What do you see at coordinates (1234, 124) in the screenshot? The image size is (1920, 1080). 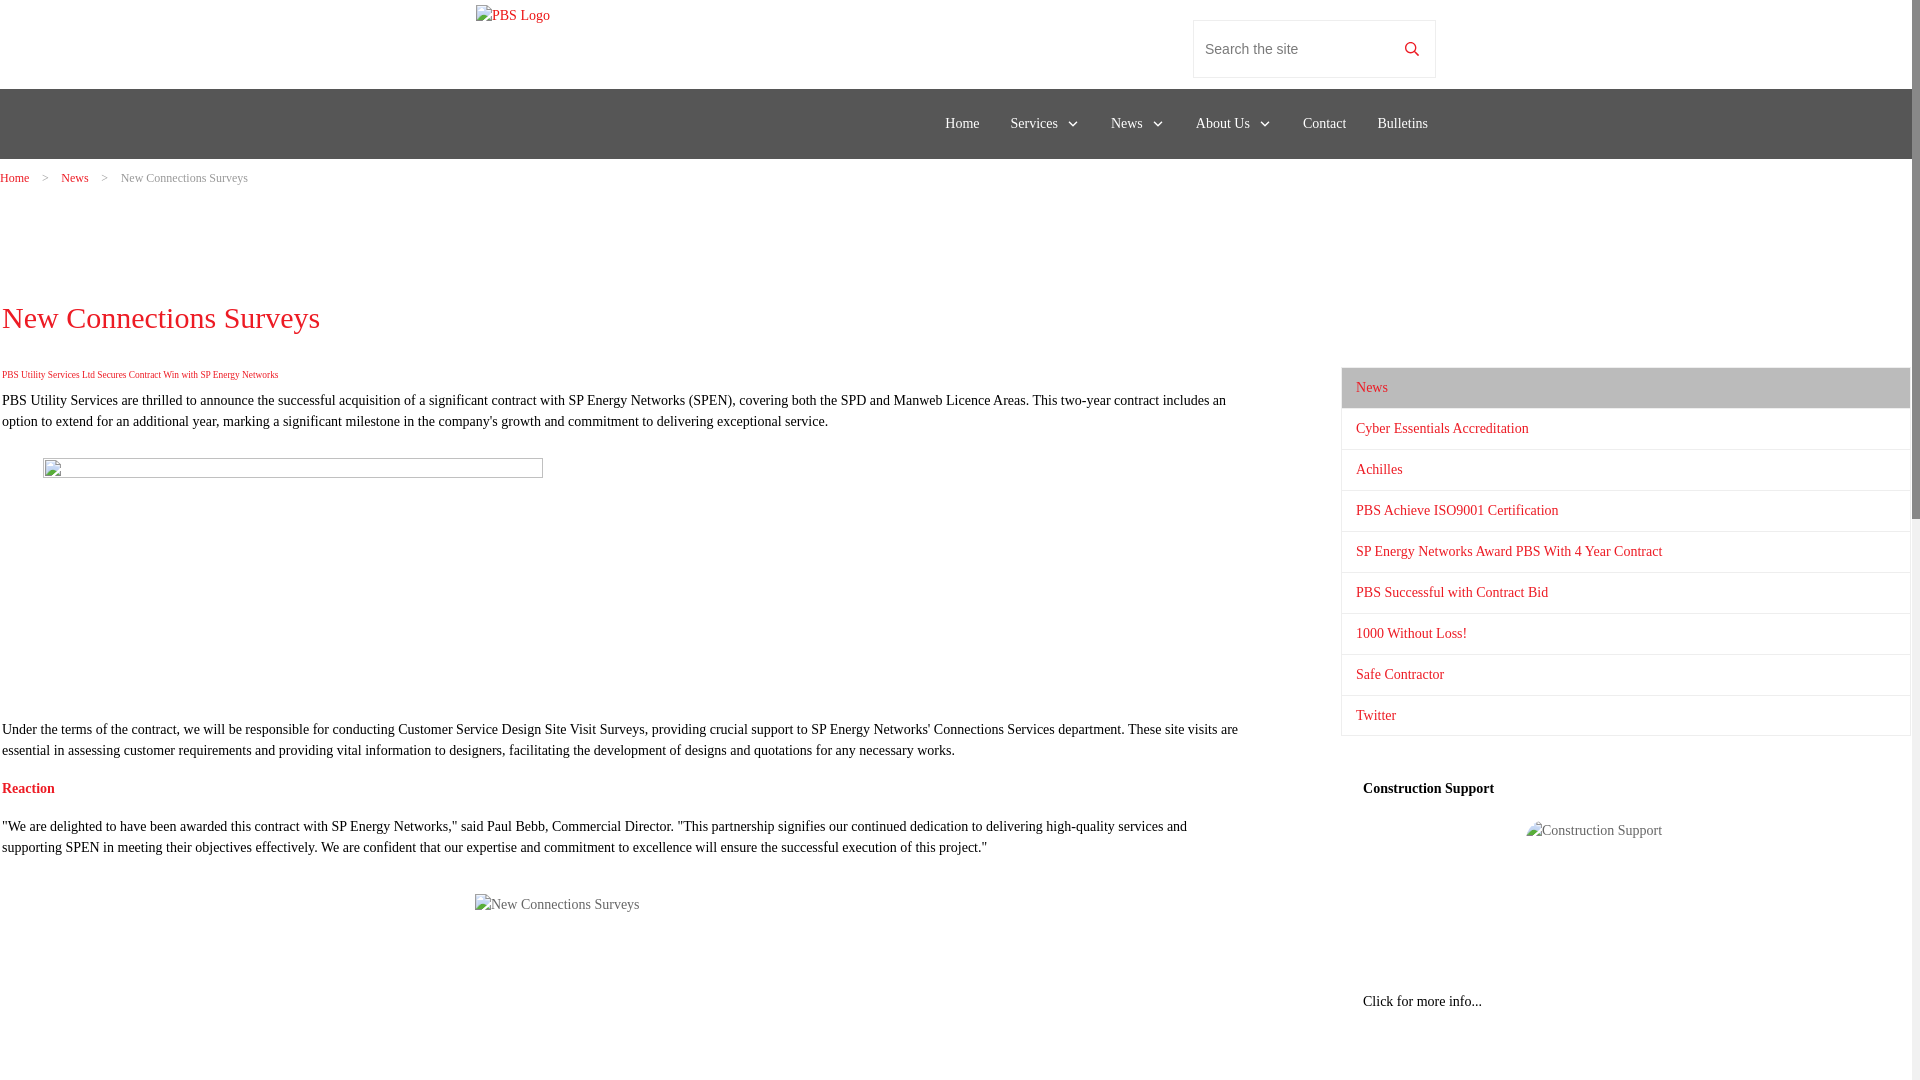 I see `About Us` at bounding box center [1234, 124].